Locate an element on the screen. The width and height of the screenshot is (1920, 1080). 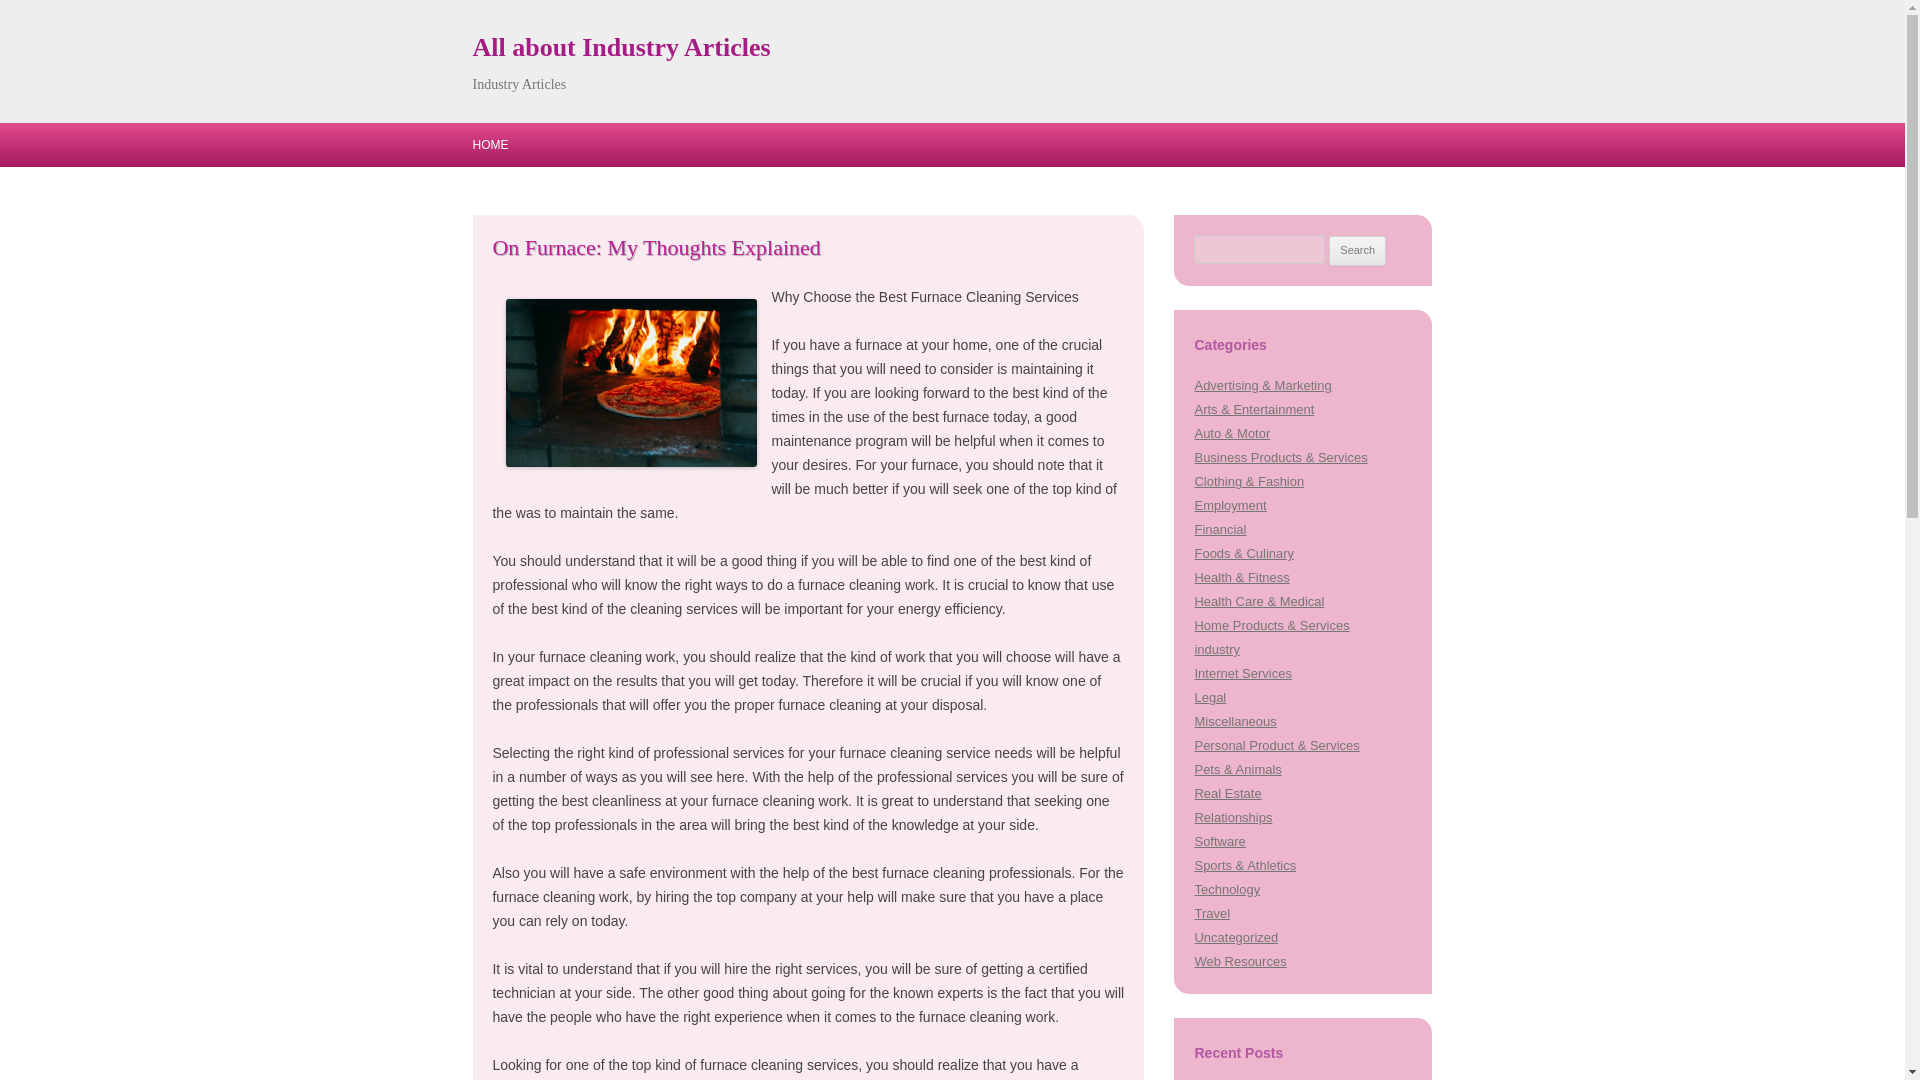
Real Estate is located at coordinates (1228, 794).